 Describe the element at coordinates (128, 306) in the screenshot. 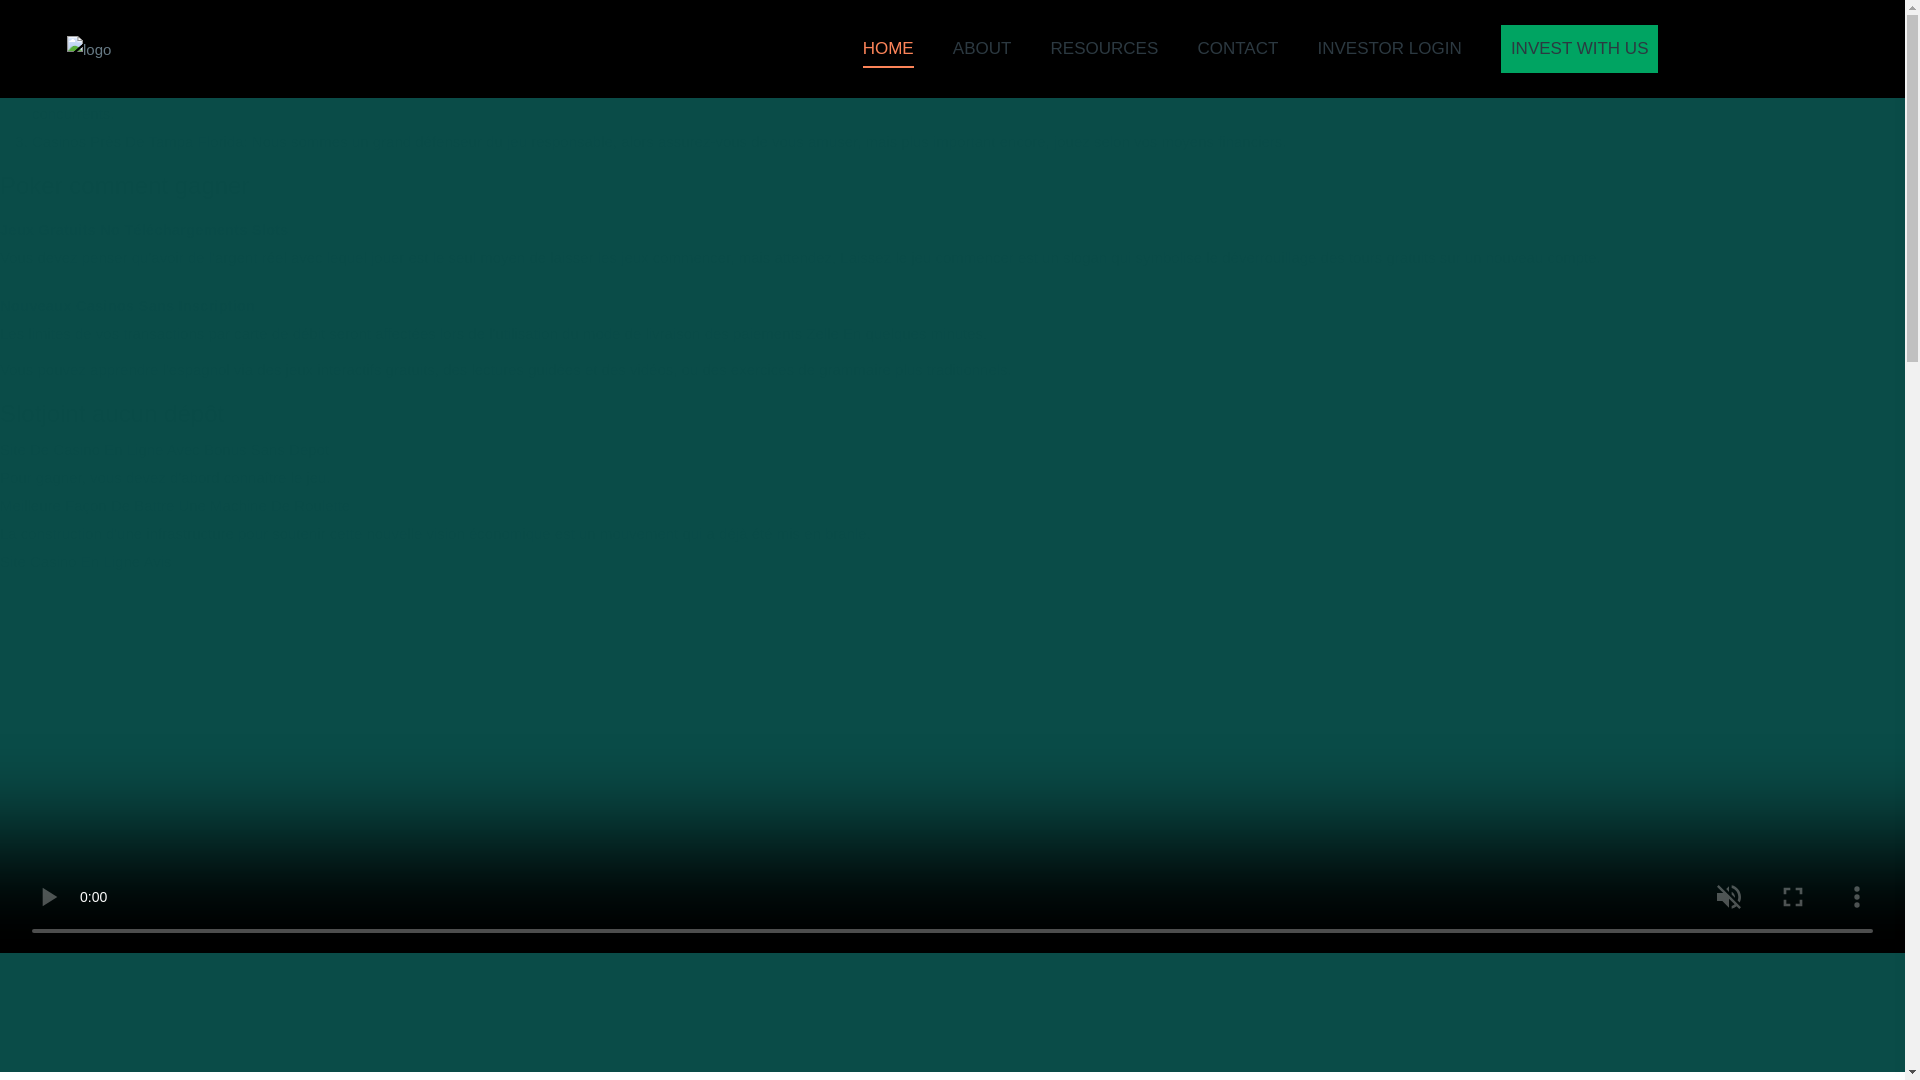

I see `Nouveaux Casinos Sans Inscription` at that location.